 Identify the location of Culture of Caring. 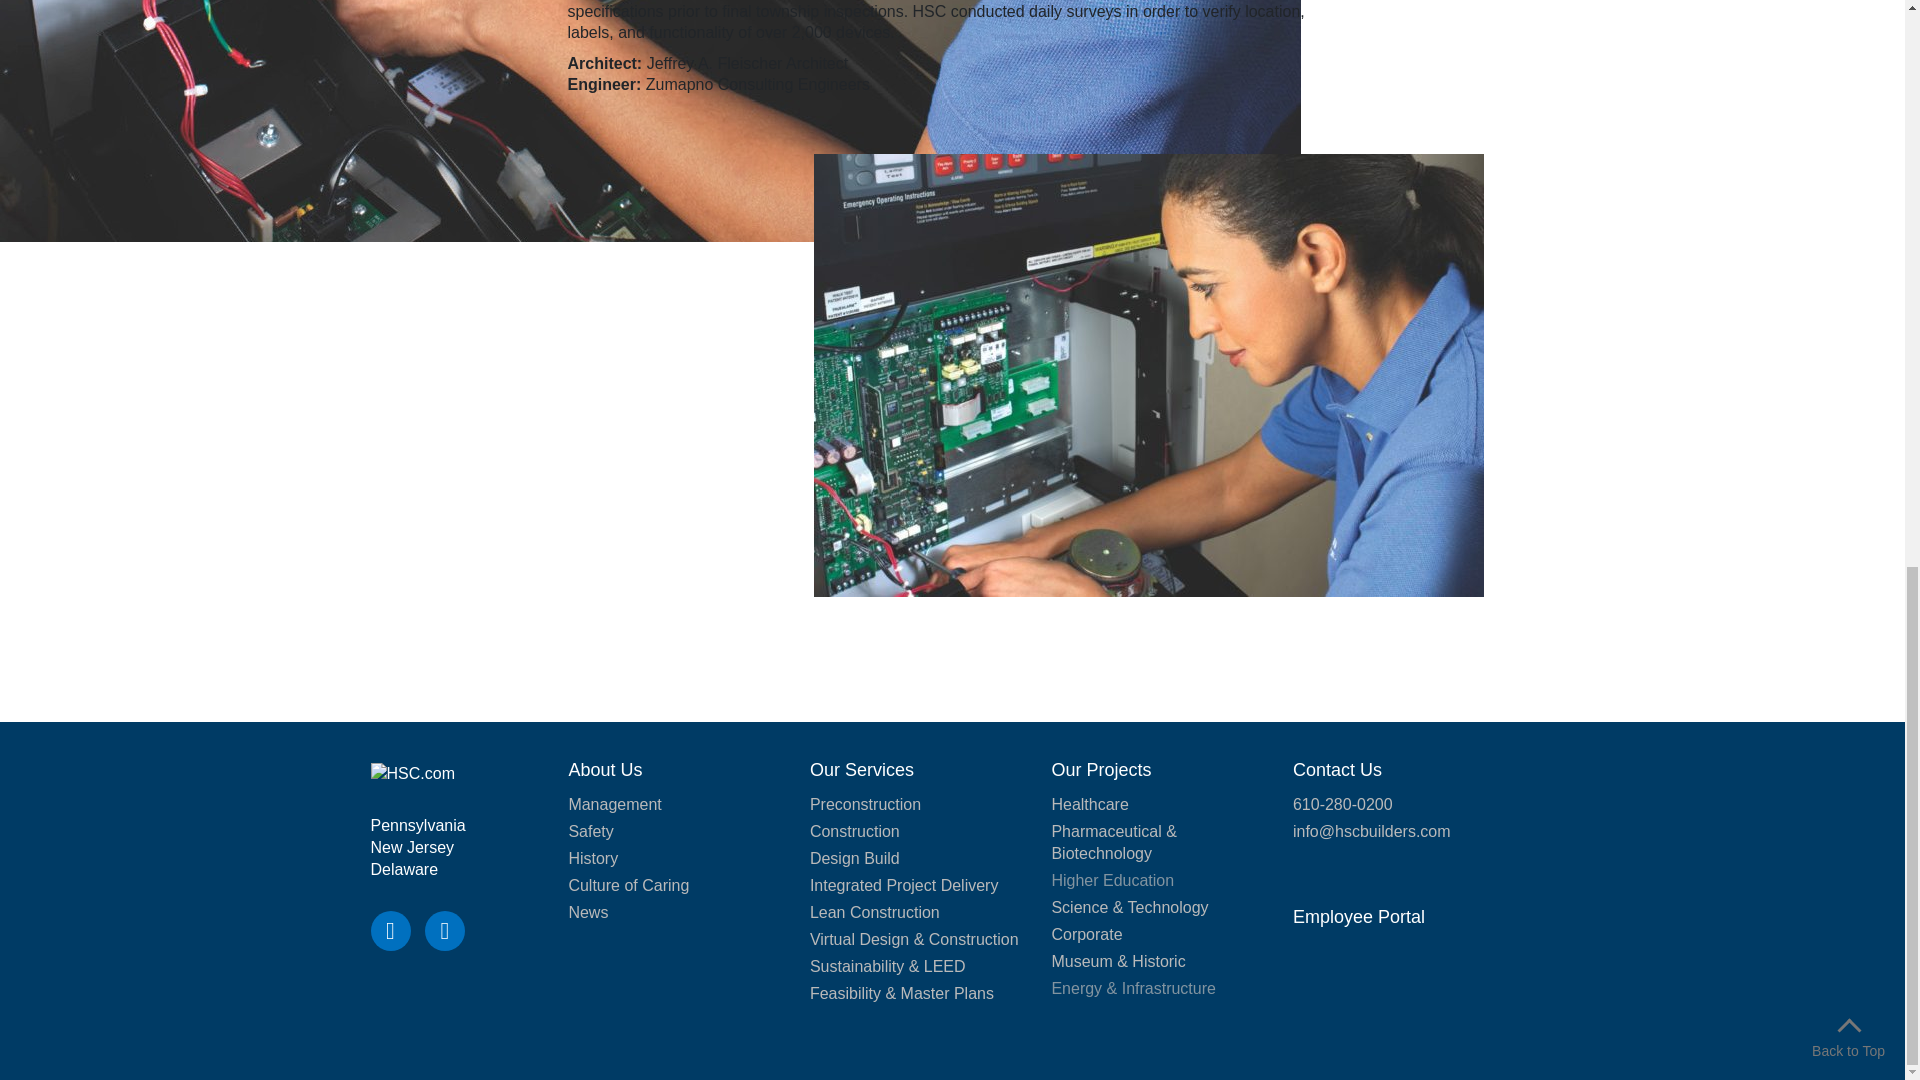
(628, 885).